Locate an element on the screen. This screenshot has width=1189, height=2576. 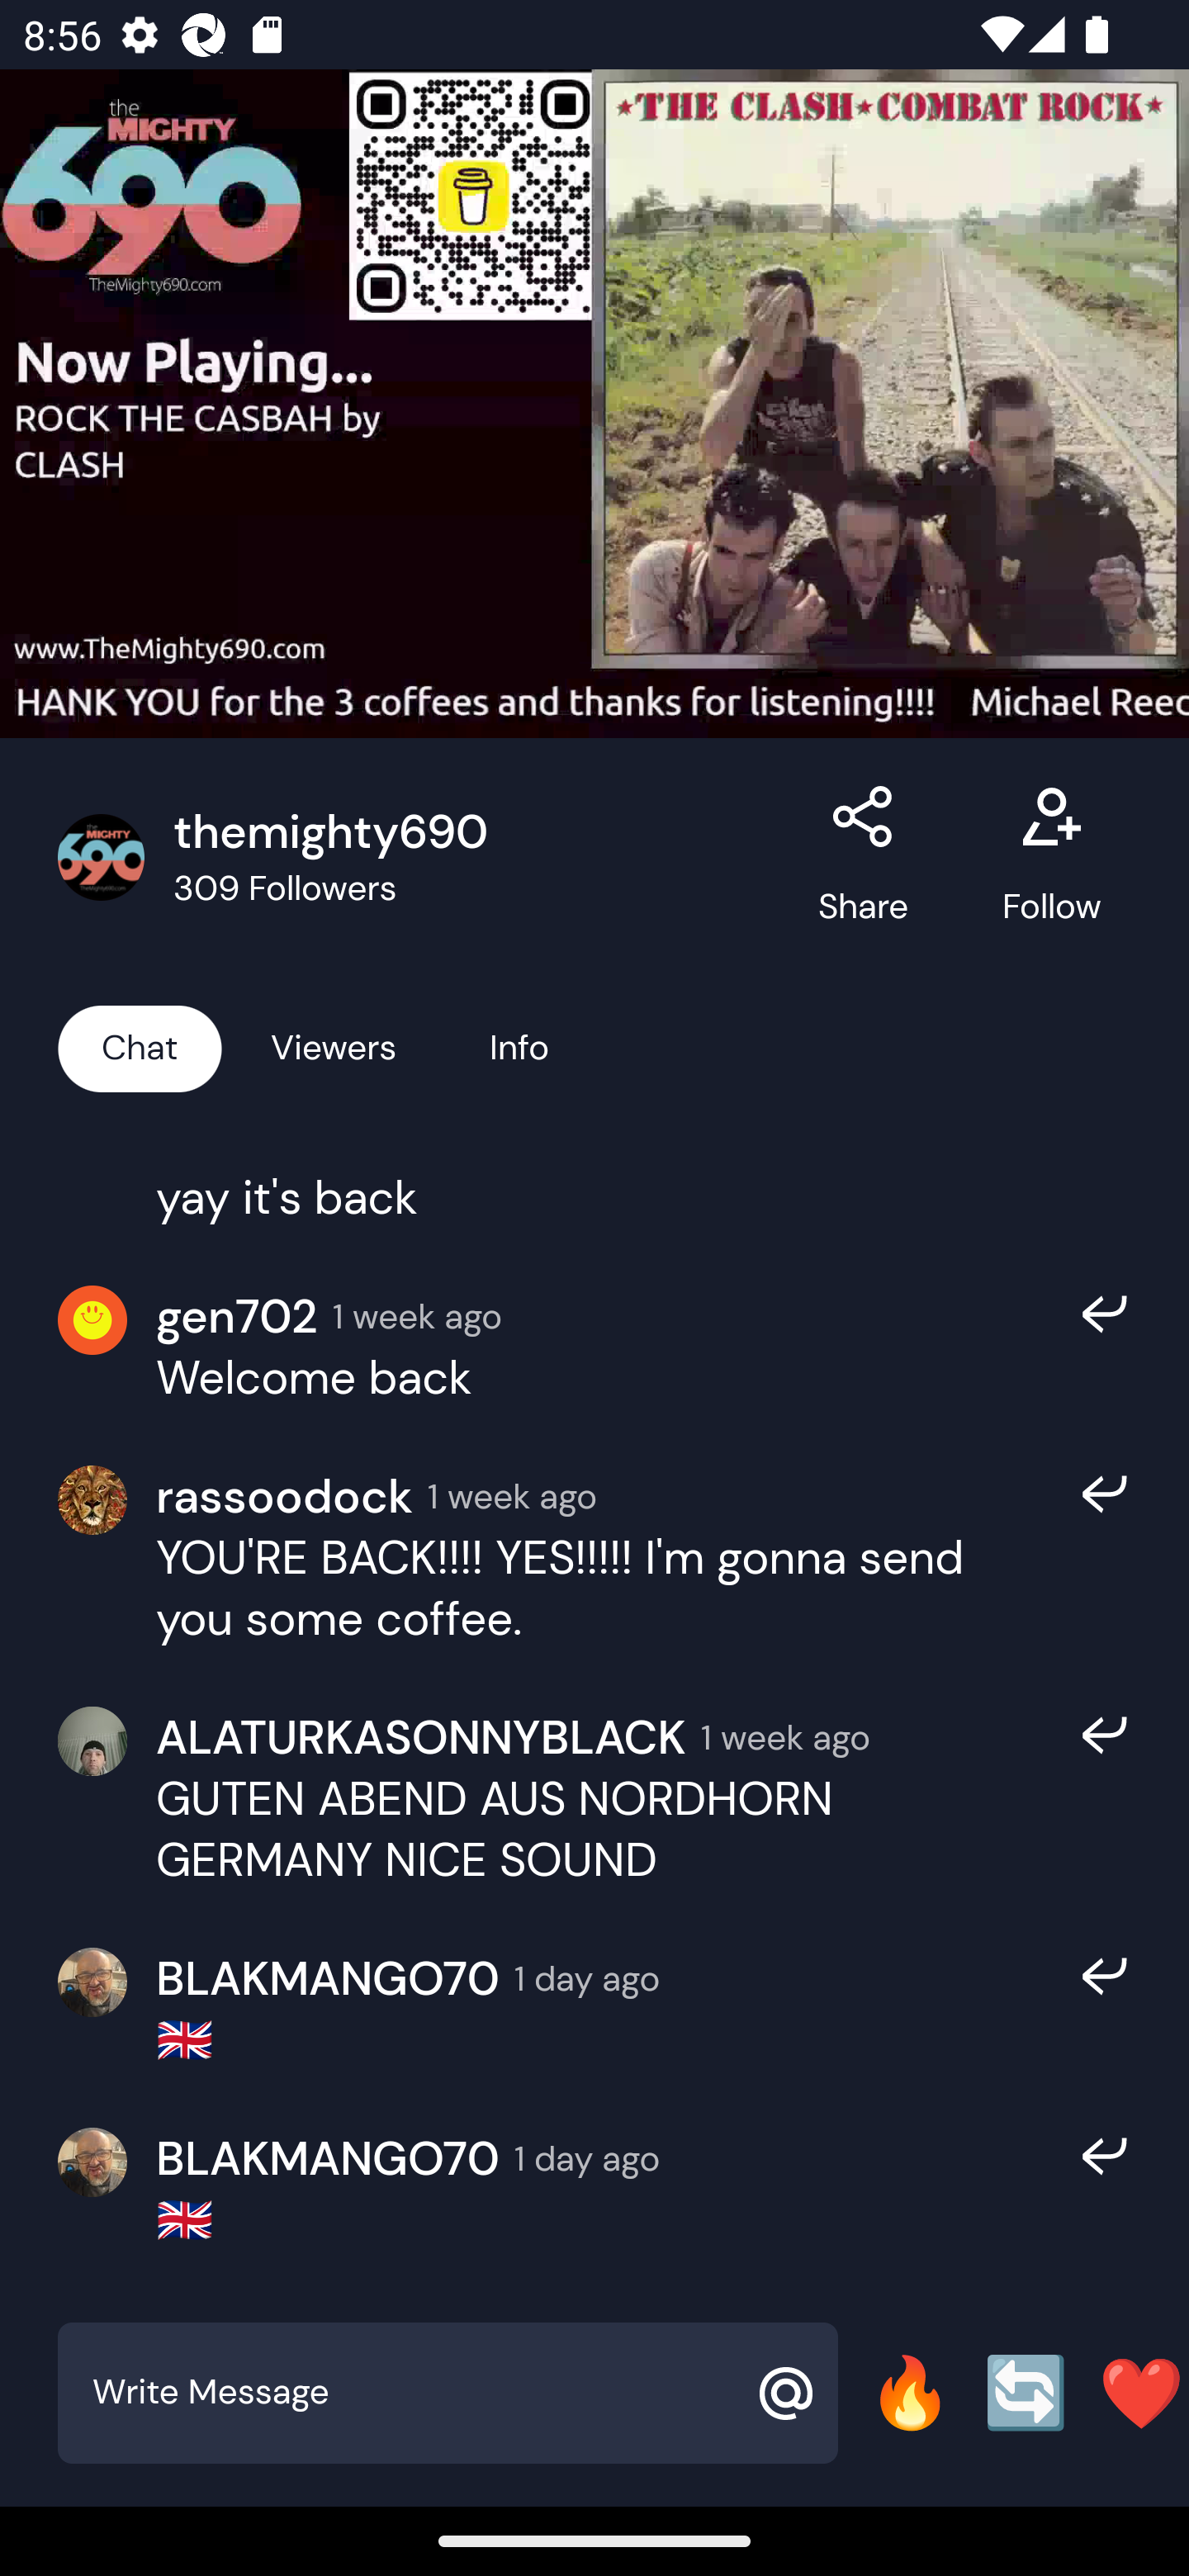
Info is located at coordinates (519, 1047).